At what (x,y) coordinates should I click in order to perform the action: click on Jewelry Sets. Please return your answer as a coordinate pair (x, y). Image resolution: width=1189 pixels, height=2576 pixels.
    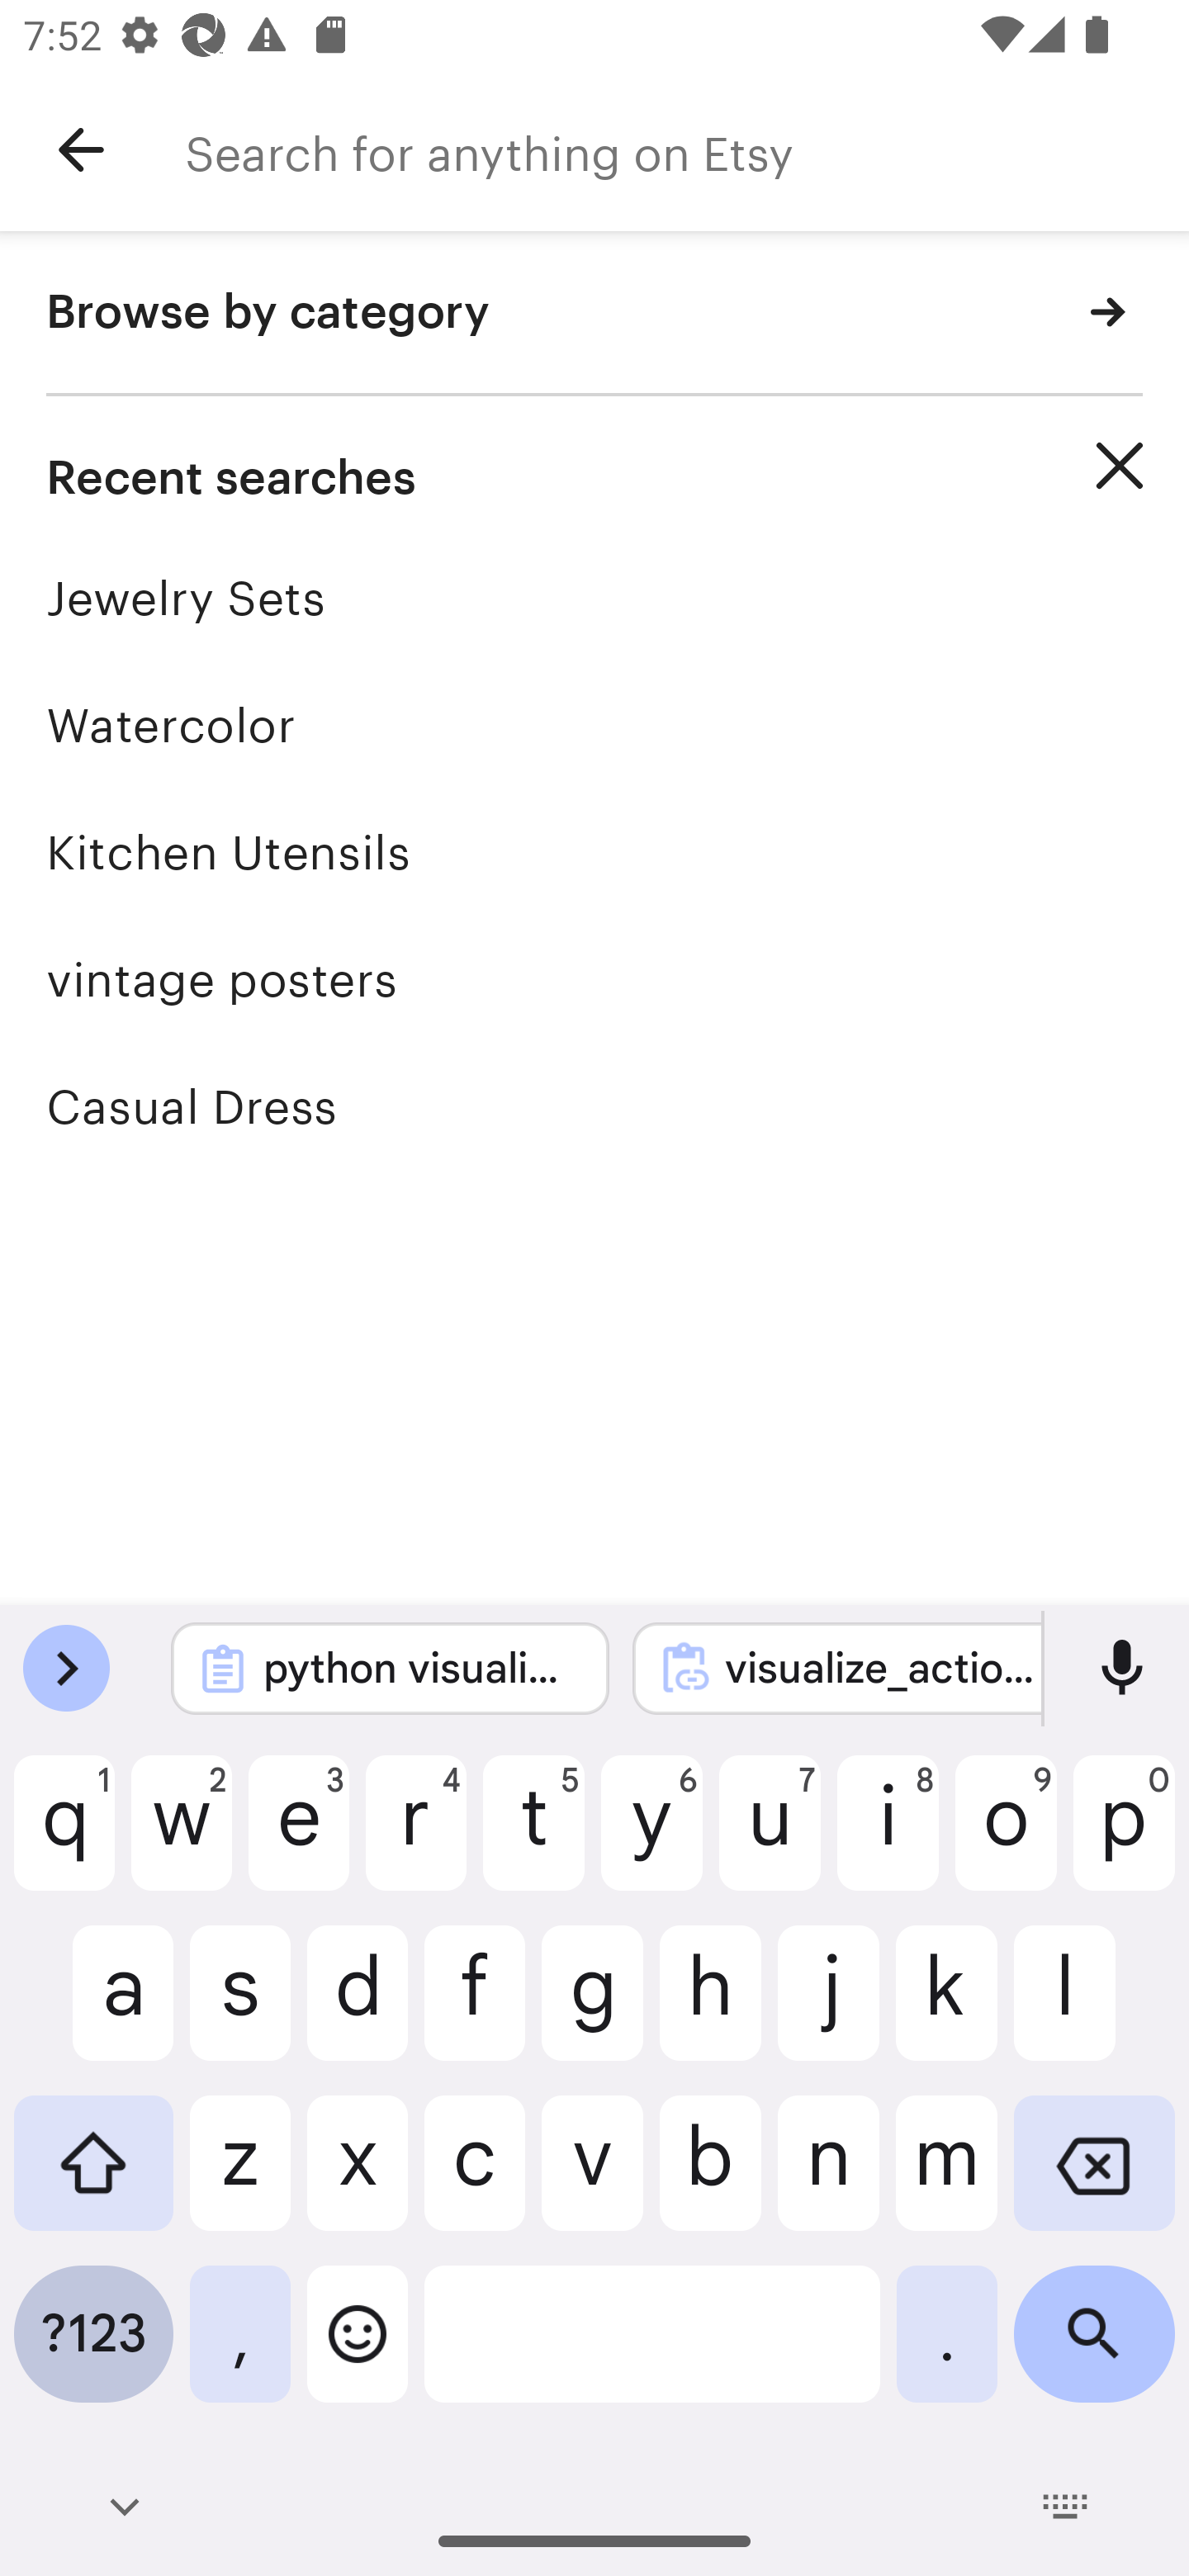
    Looking at the image, I should click on (594, 598).